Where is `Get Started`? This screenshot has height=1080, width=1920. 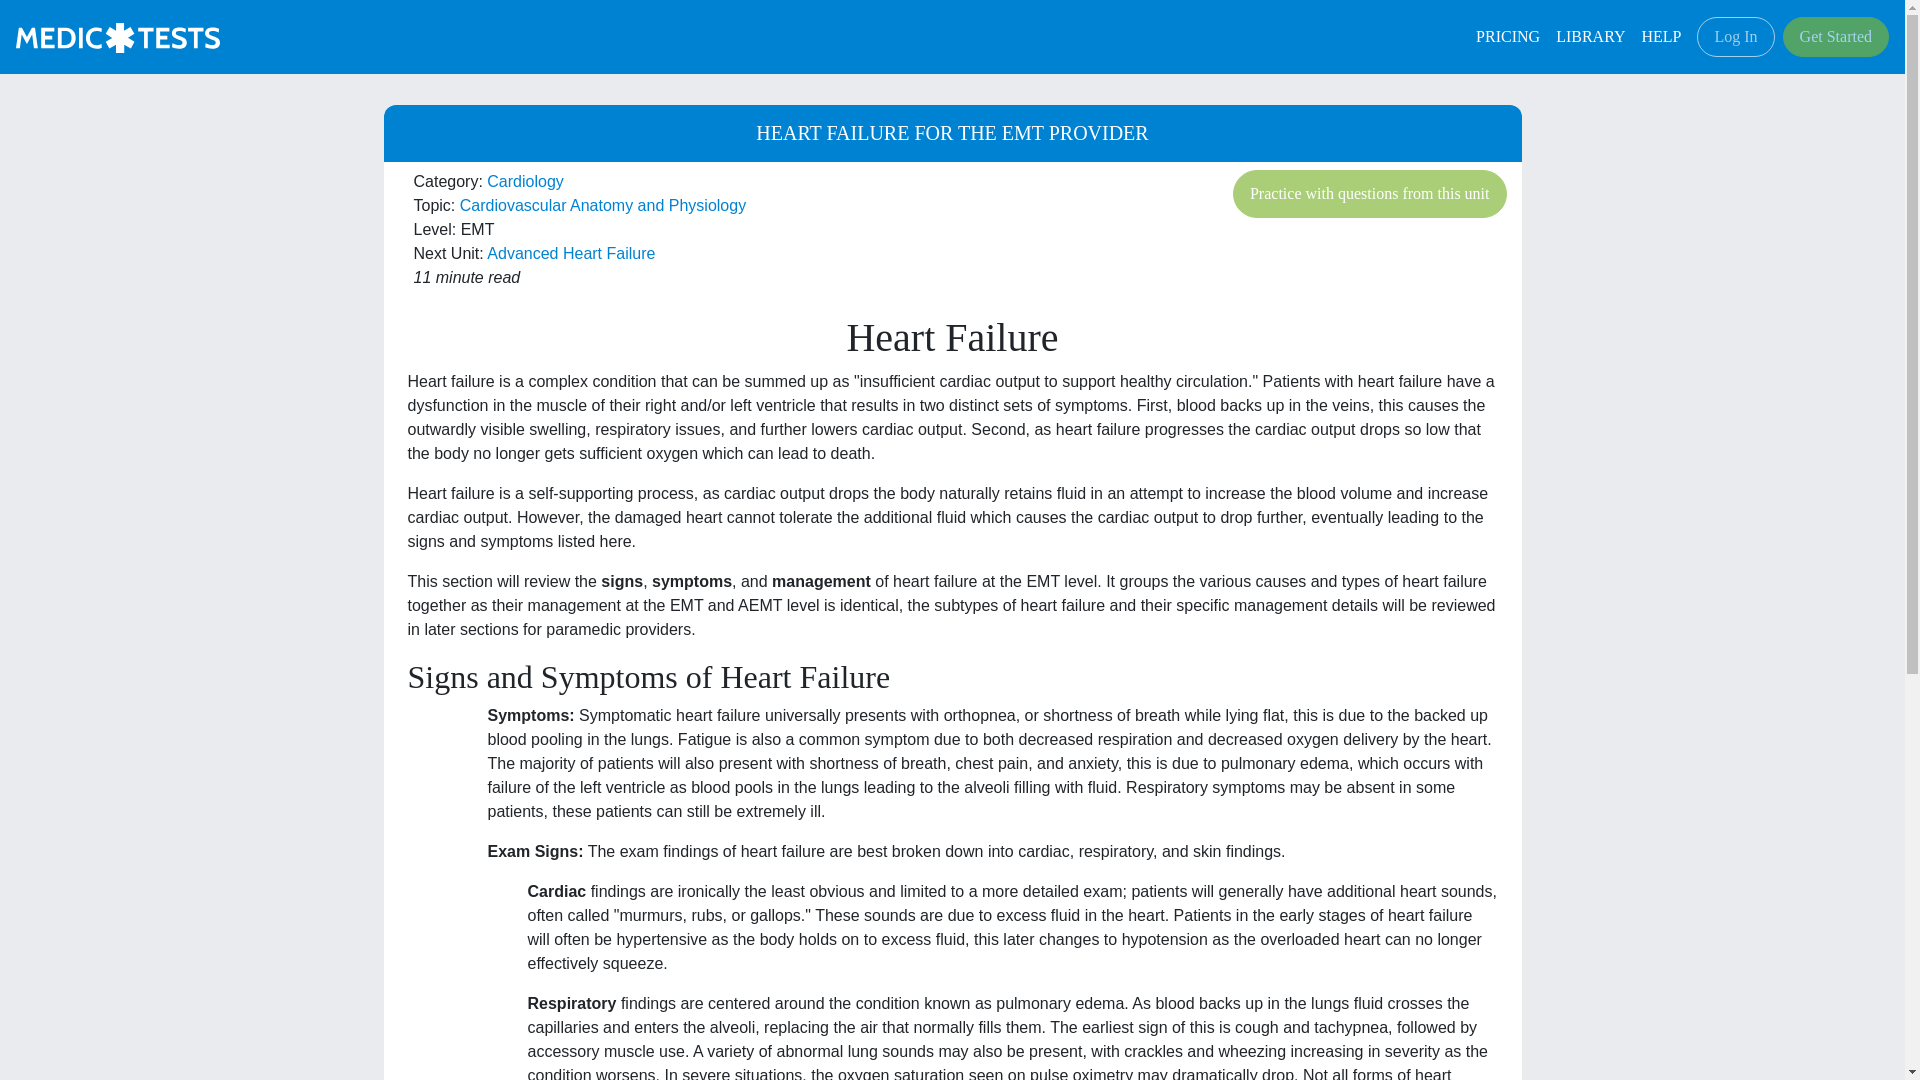 Get Started is located at coordinates (1836, 37).